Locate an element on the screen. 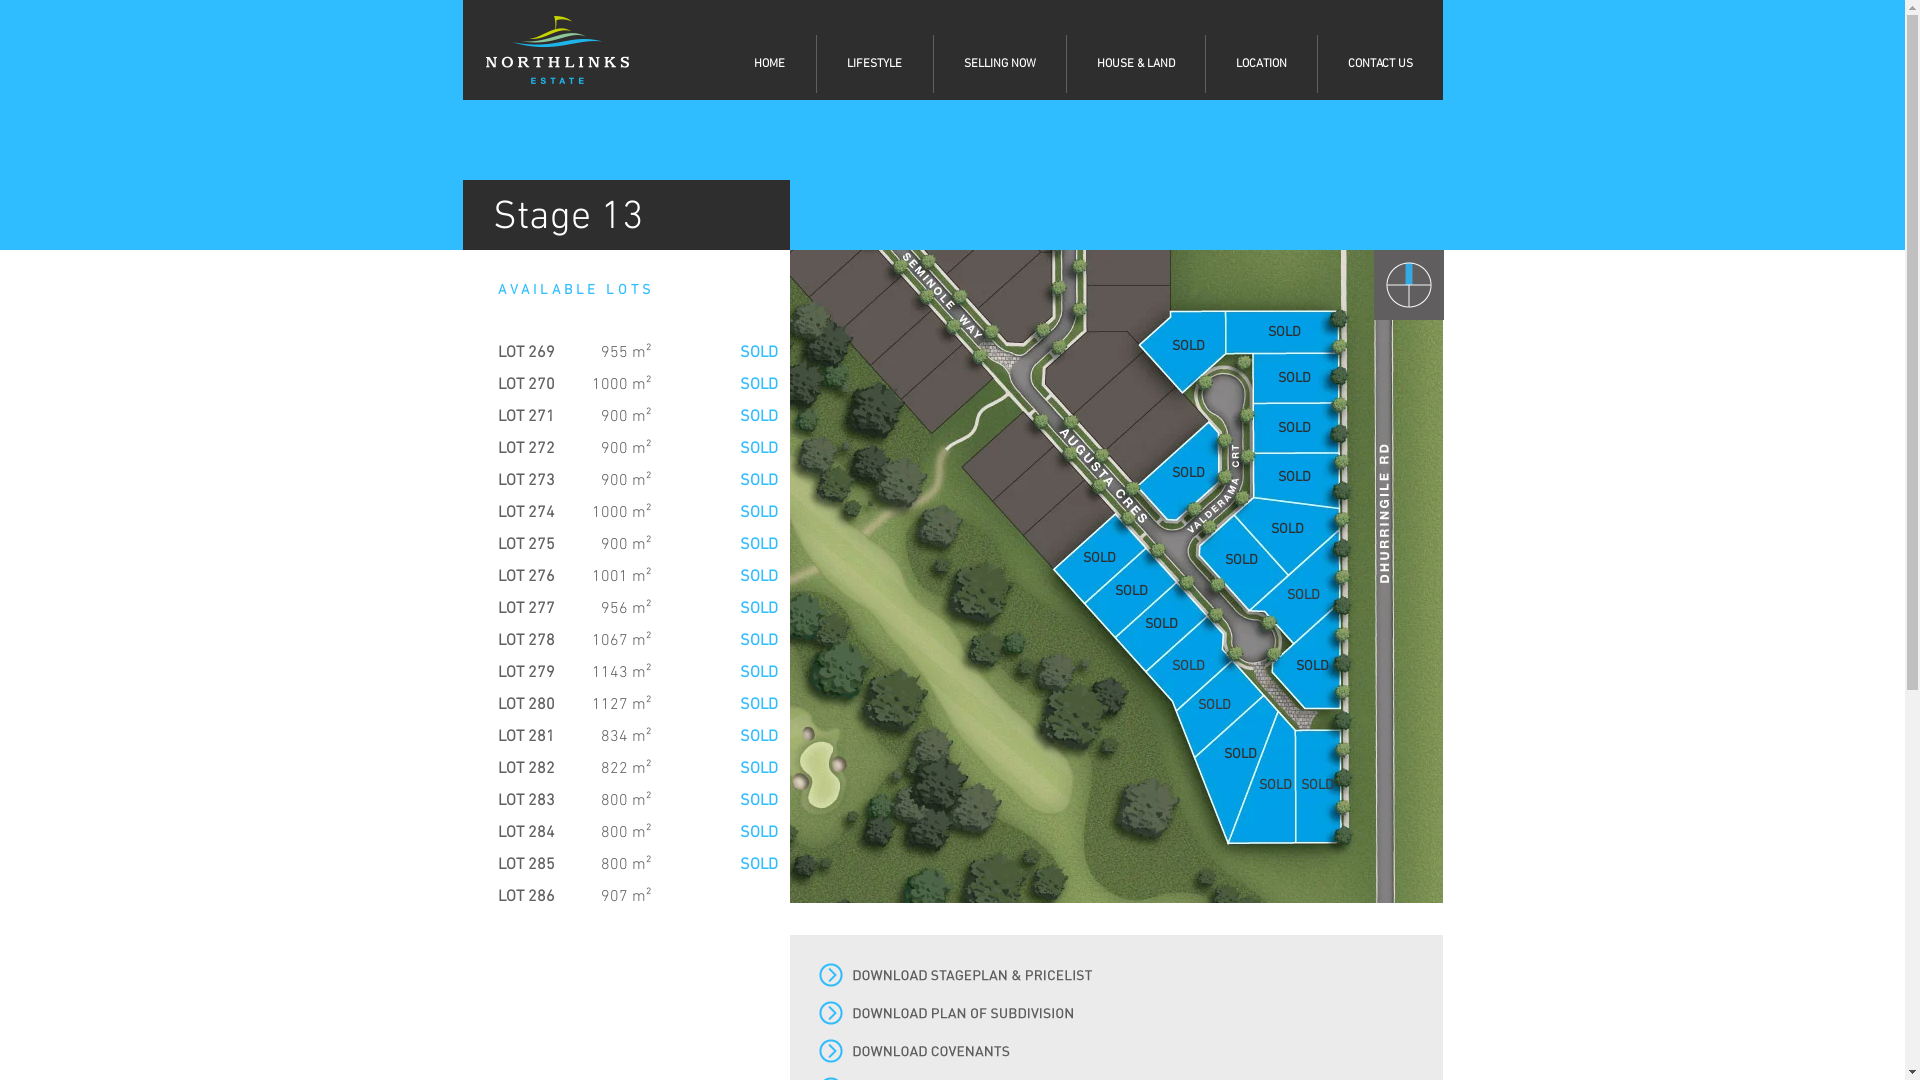 Image resolution: width=1920 pixels, height=1080 pixels. LOT 274 is located at coordinates (526, 513).